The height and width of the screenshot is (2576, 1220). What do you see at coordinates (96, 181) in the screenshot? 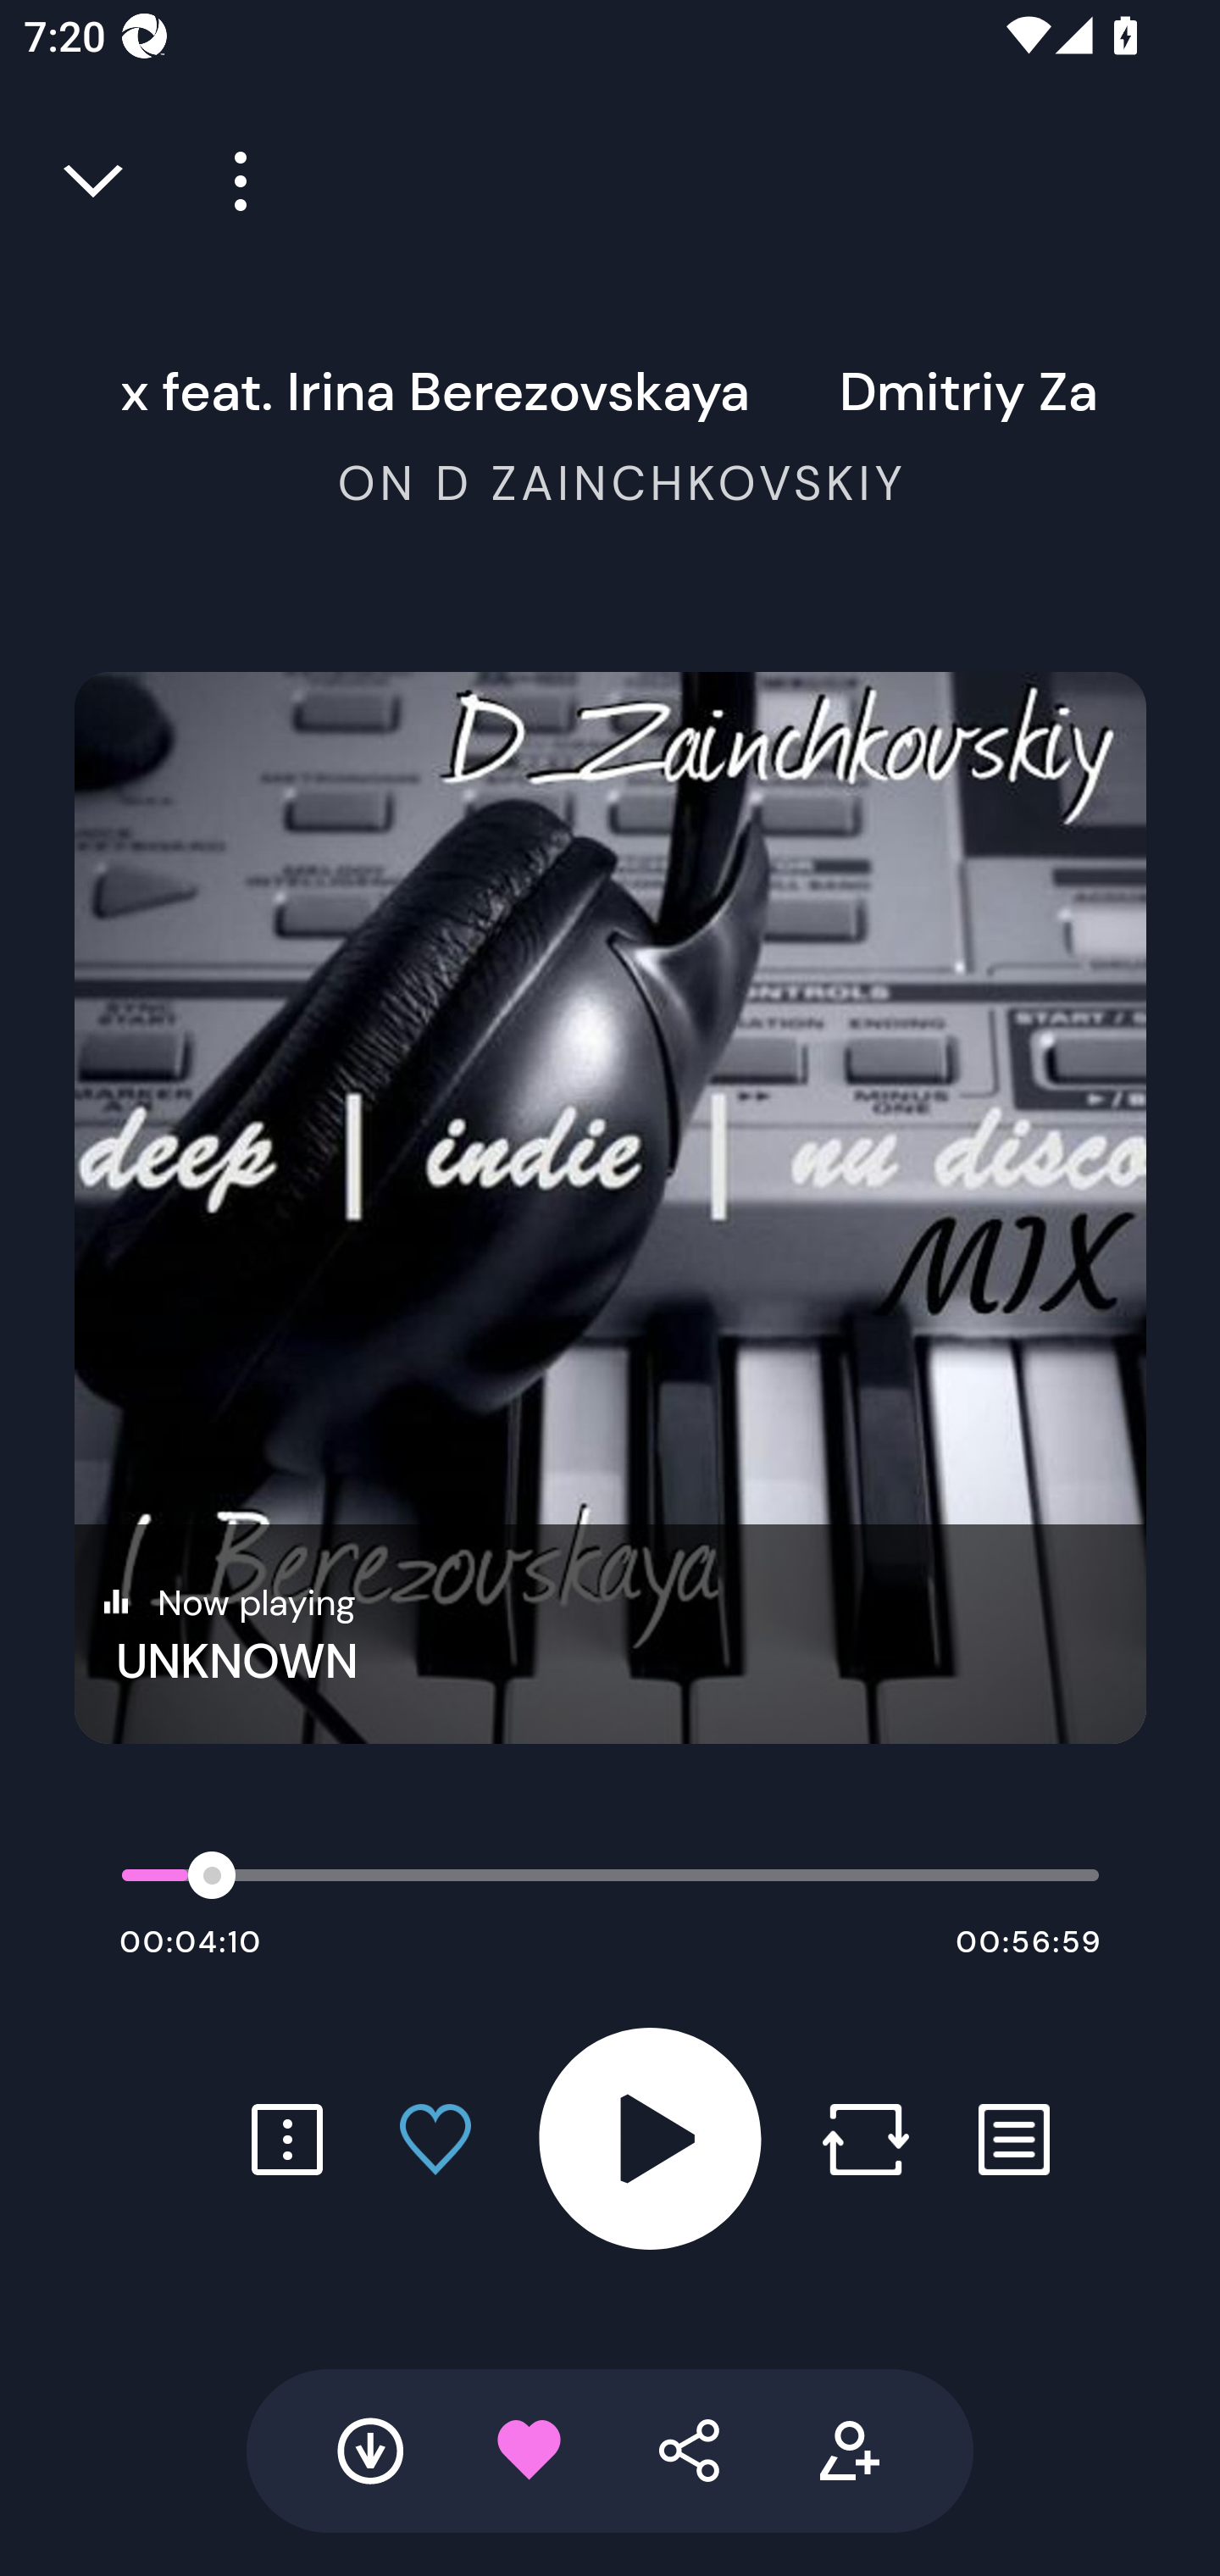
I see `Close full player` at bounding box center [96, 181].